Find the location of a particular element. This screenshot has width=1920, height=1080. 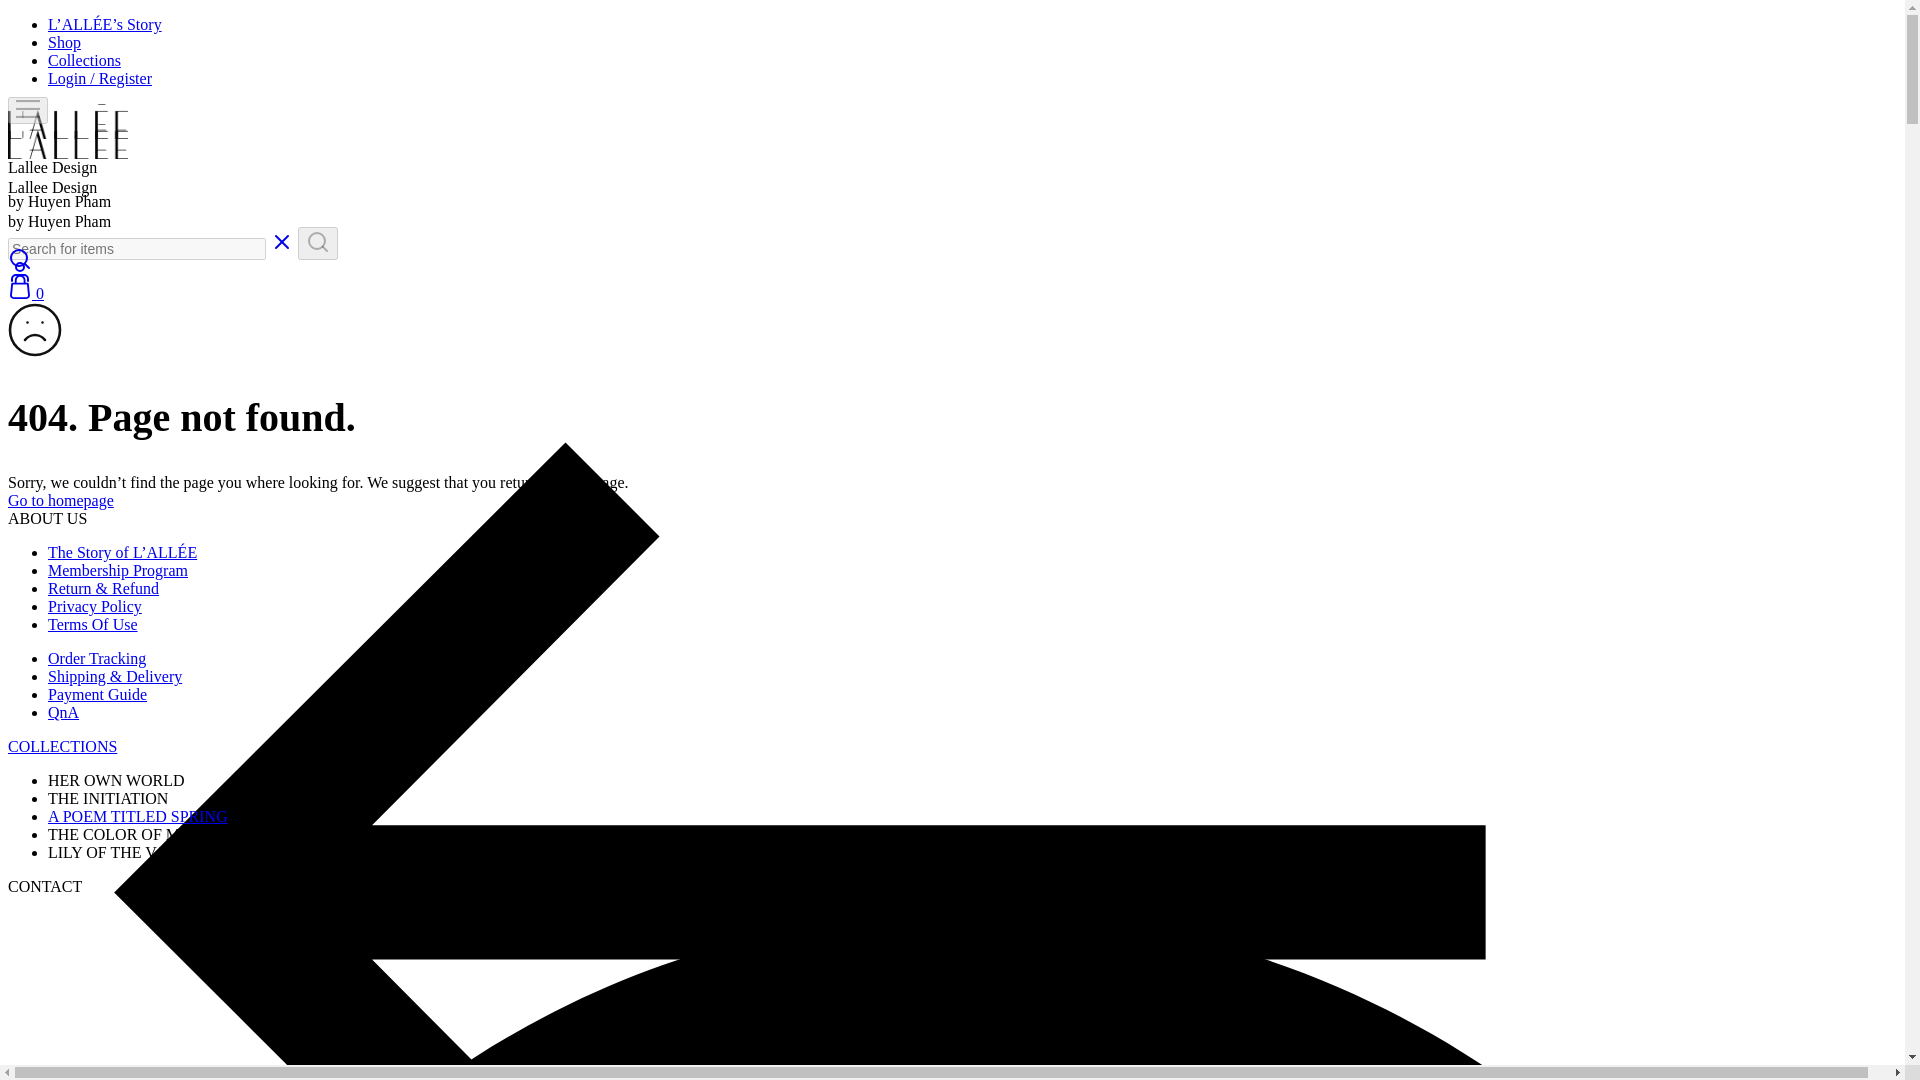

Membership Program is located at coordinates (118, 570).